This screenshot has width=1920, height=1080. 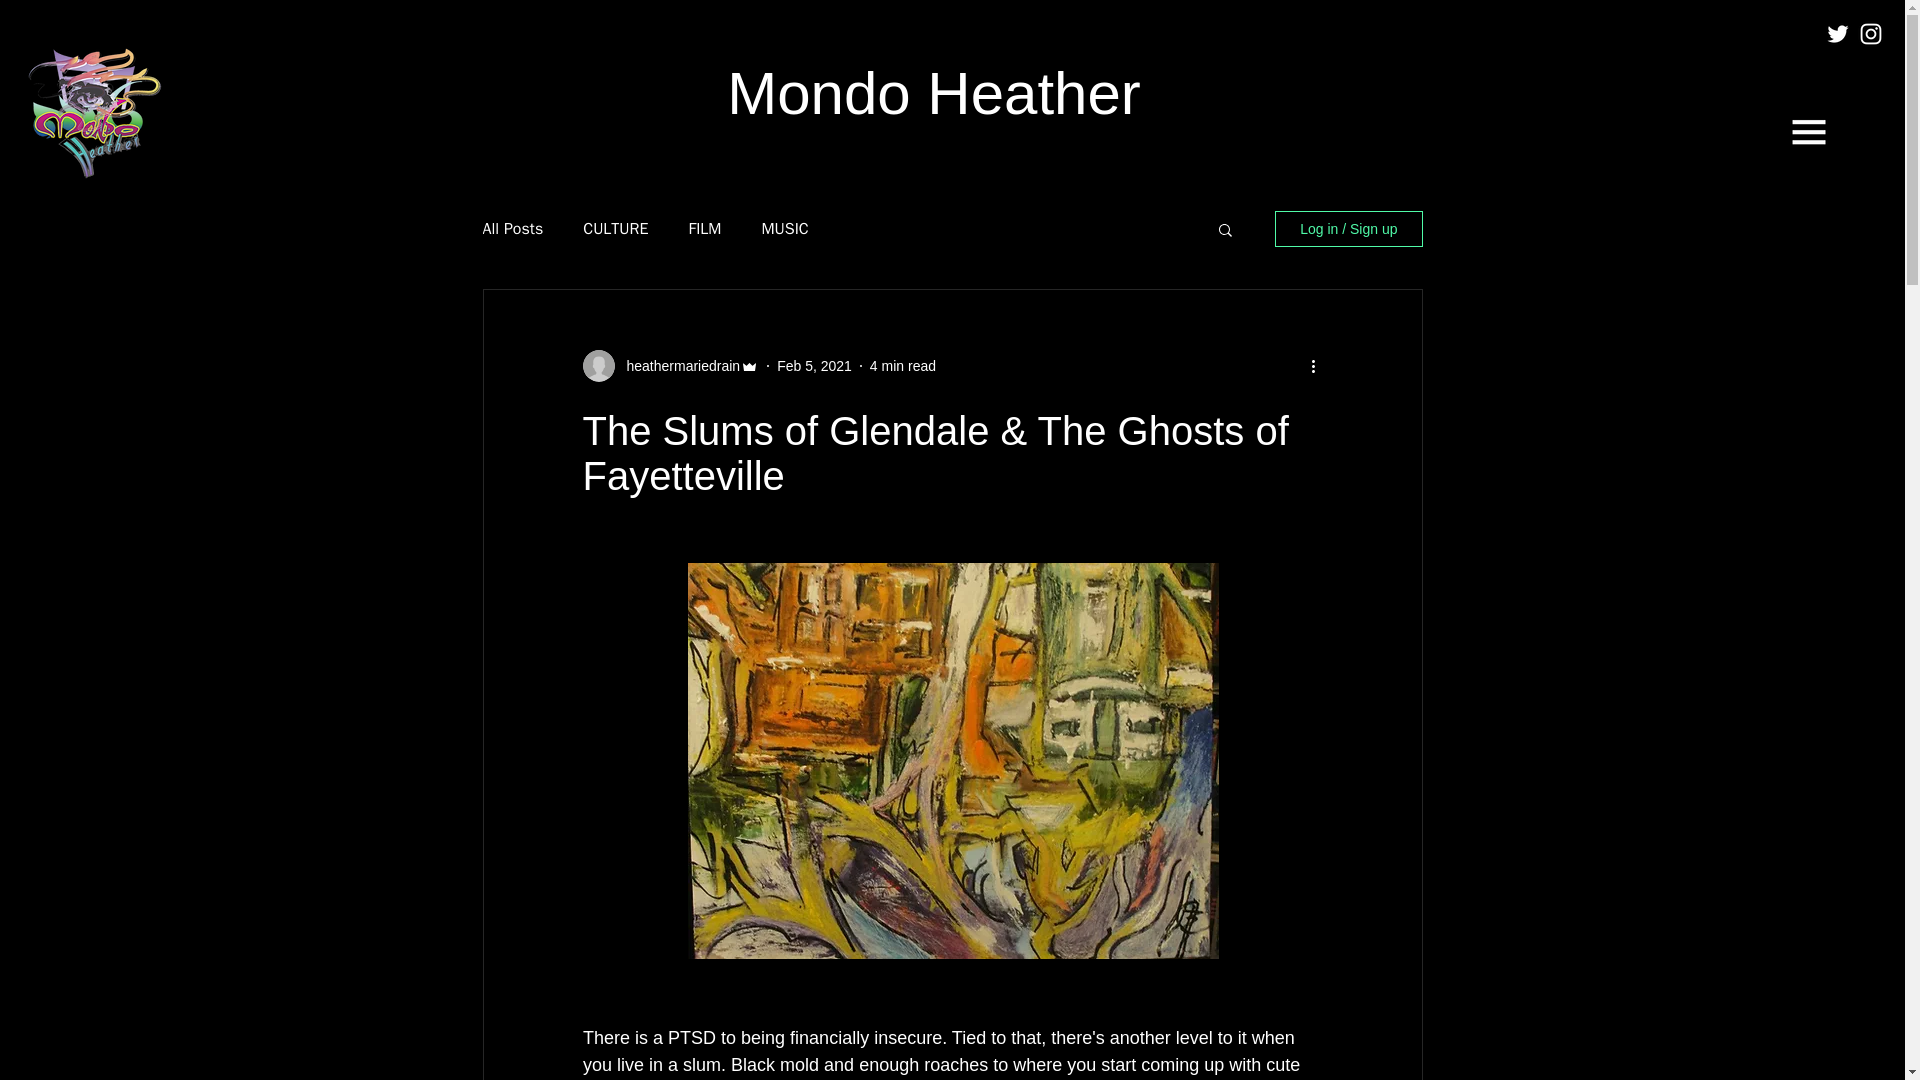 What do you see at coordinates (784, 228) in the screenshot?
I see `MUSIC` at bounding box center [784, 228].